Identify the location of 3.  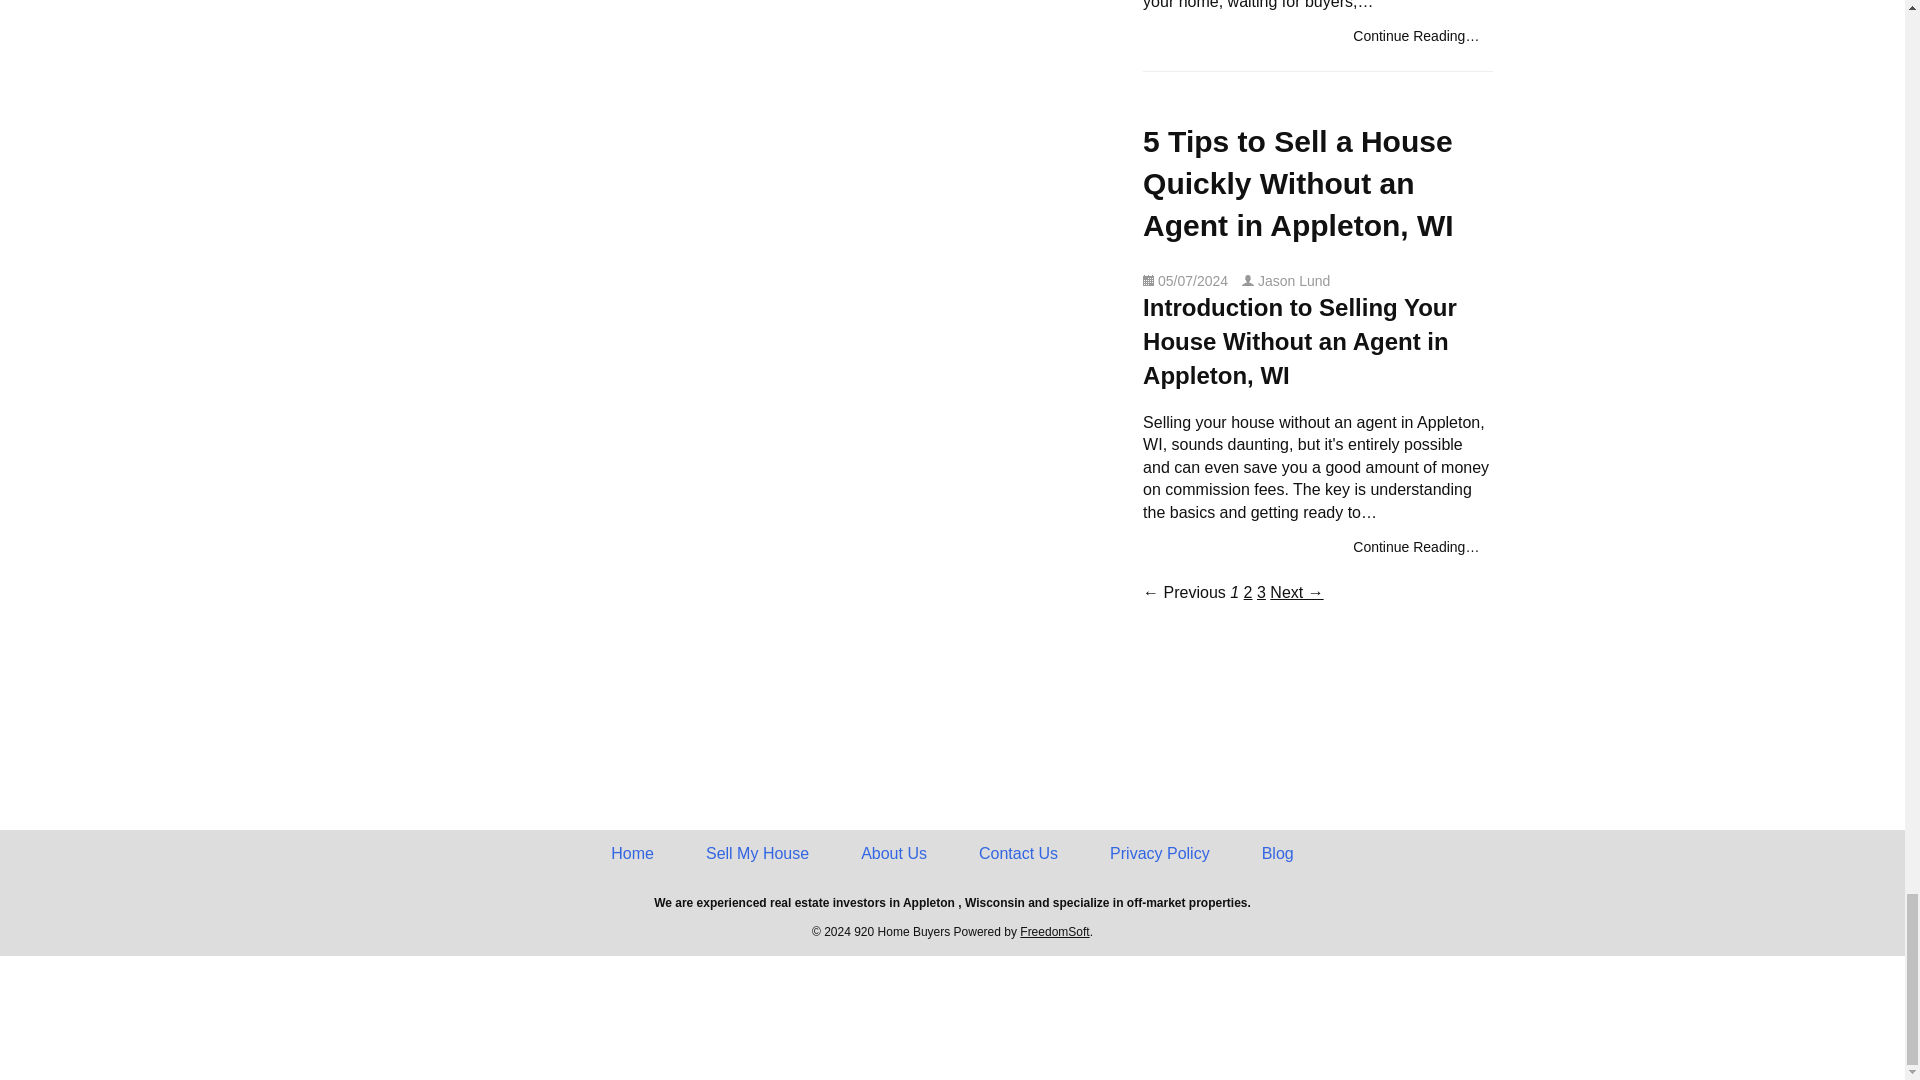
(1261, 592).